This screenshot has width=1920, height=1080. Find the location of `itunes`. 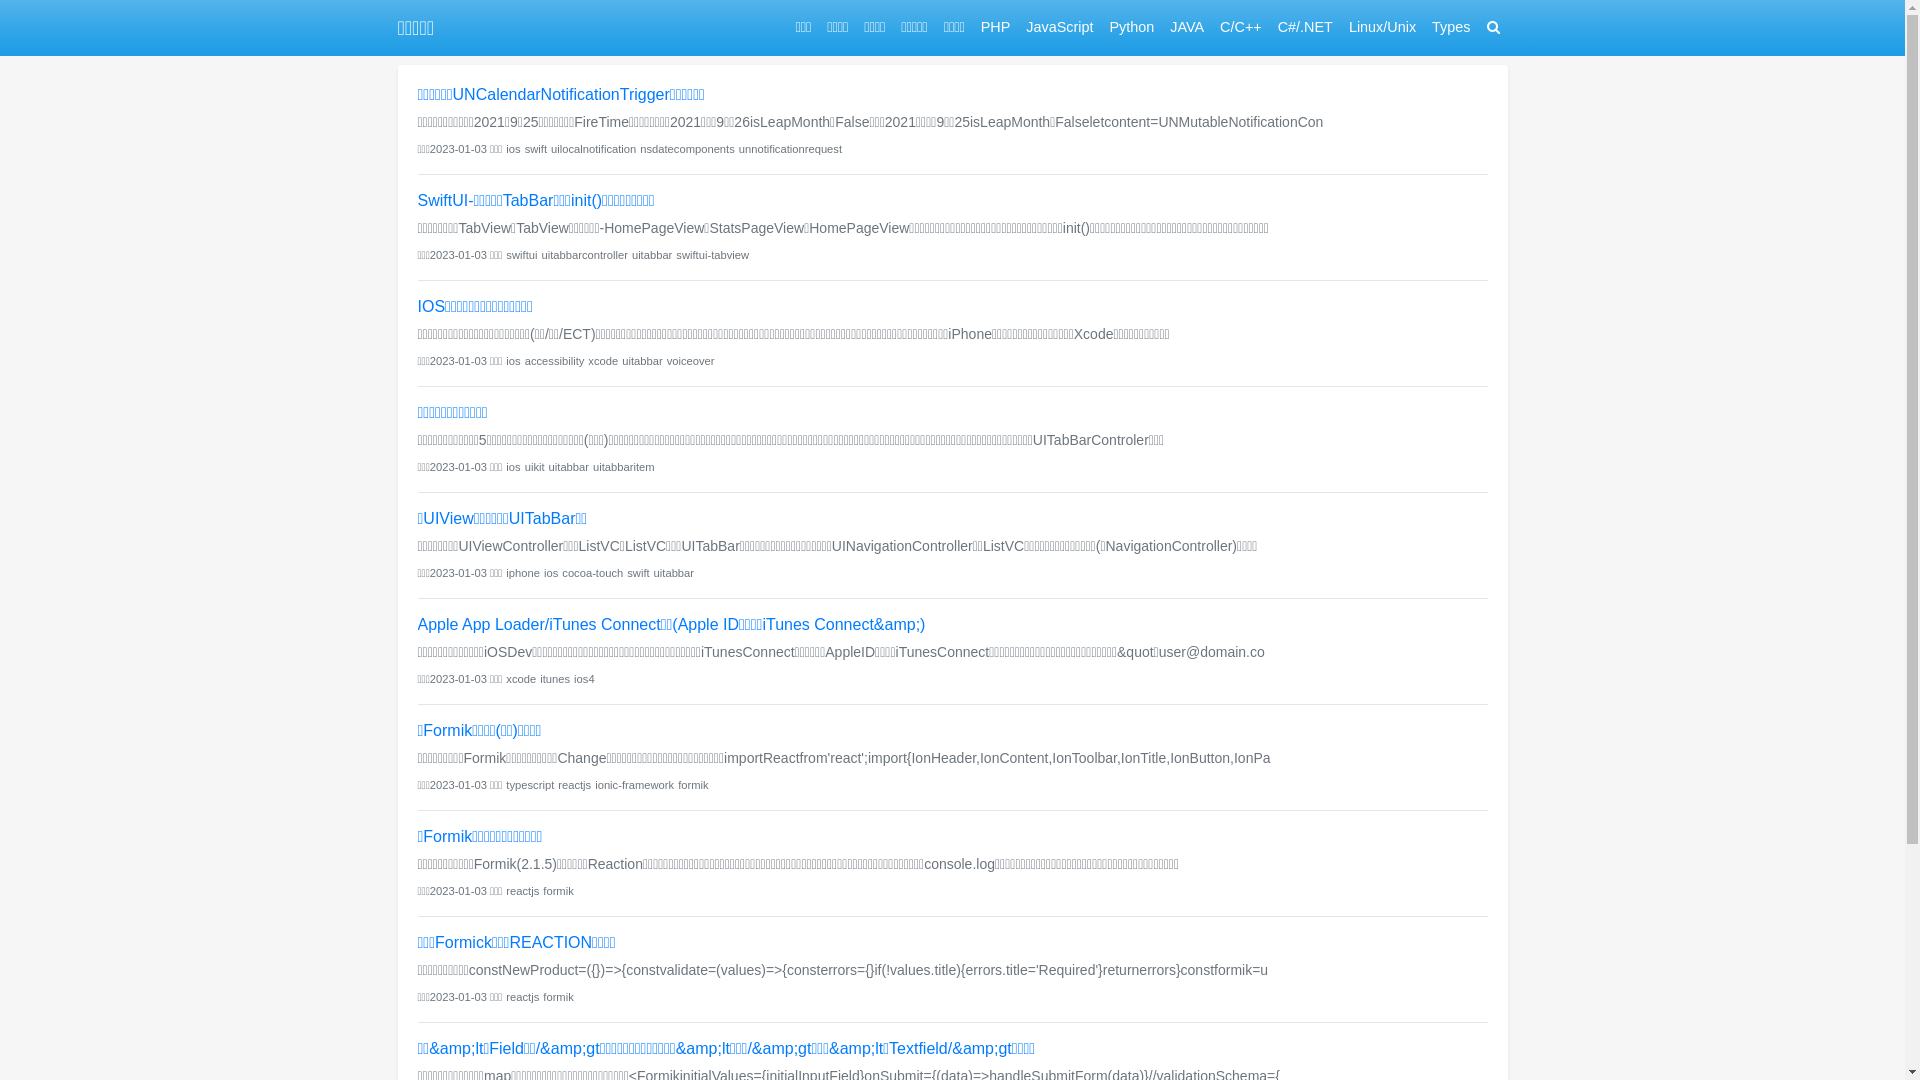

itunes is located at coordinates (555, 679).